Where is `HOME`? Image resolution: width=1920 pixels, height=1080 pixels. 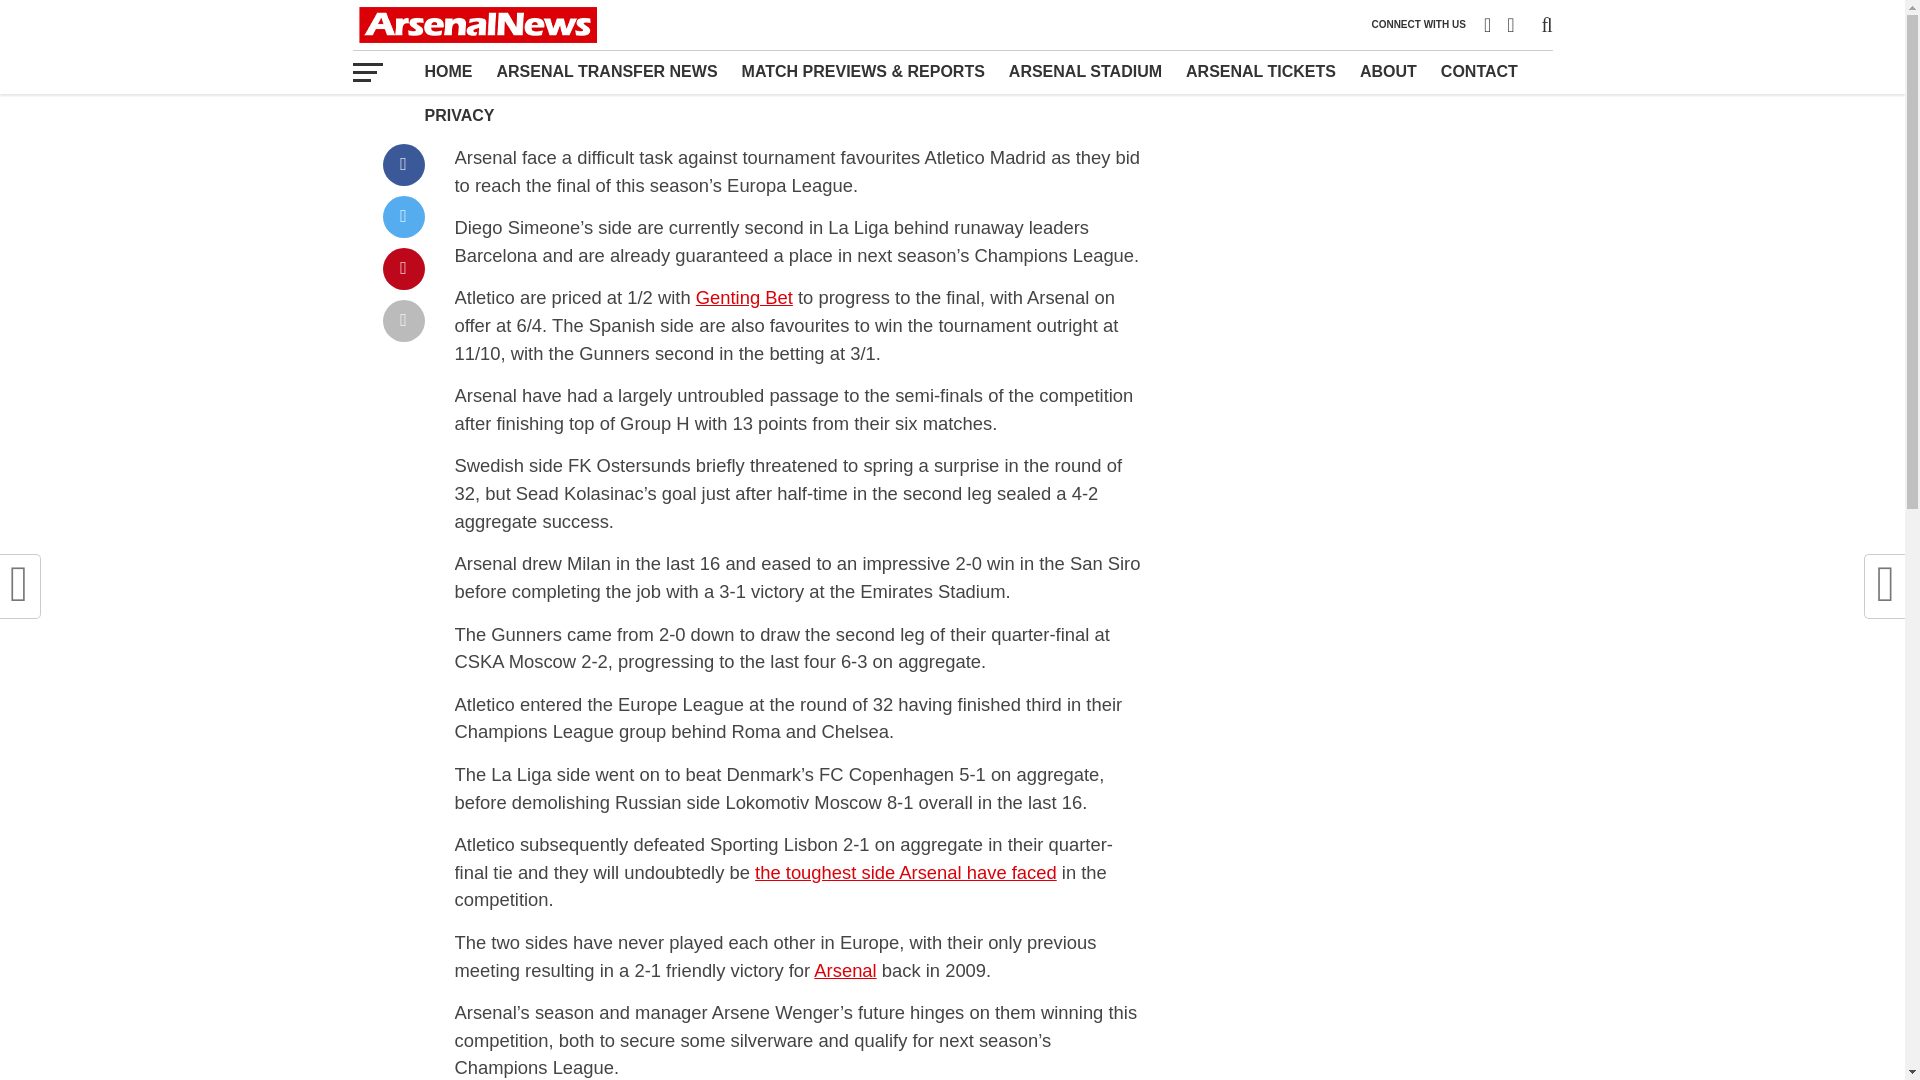 HOME is located at coordinates (448, 71).